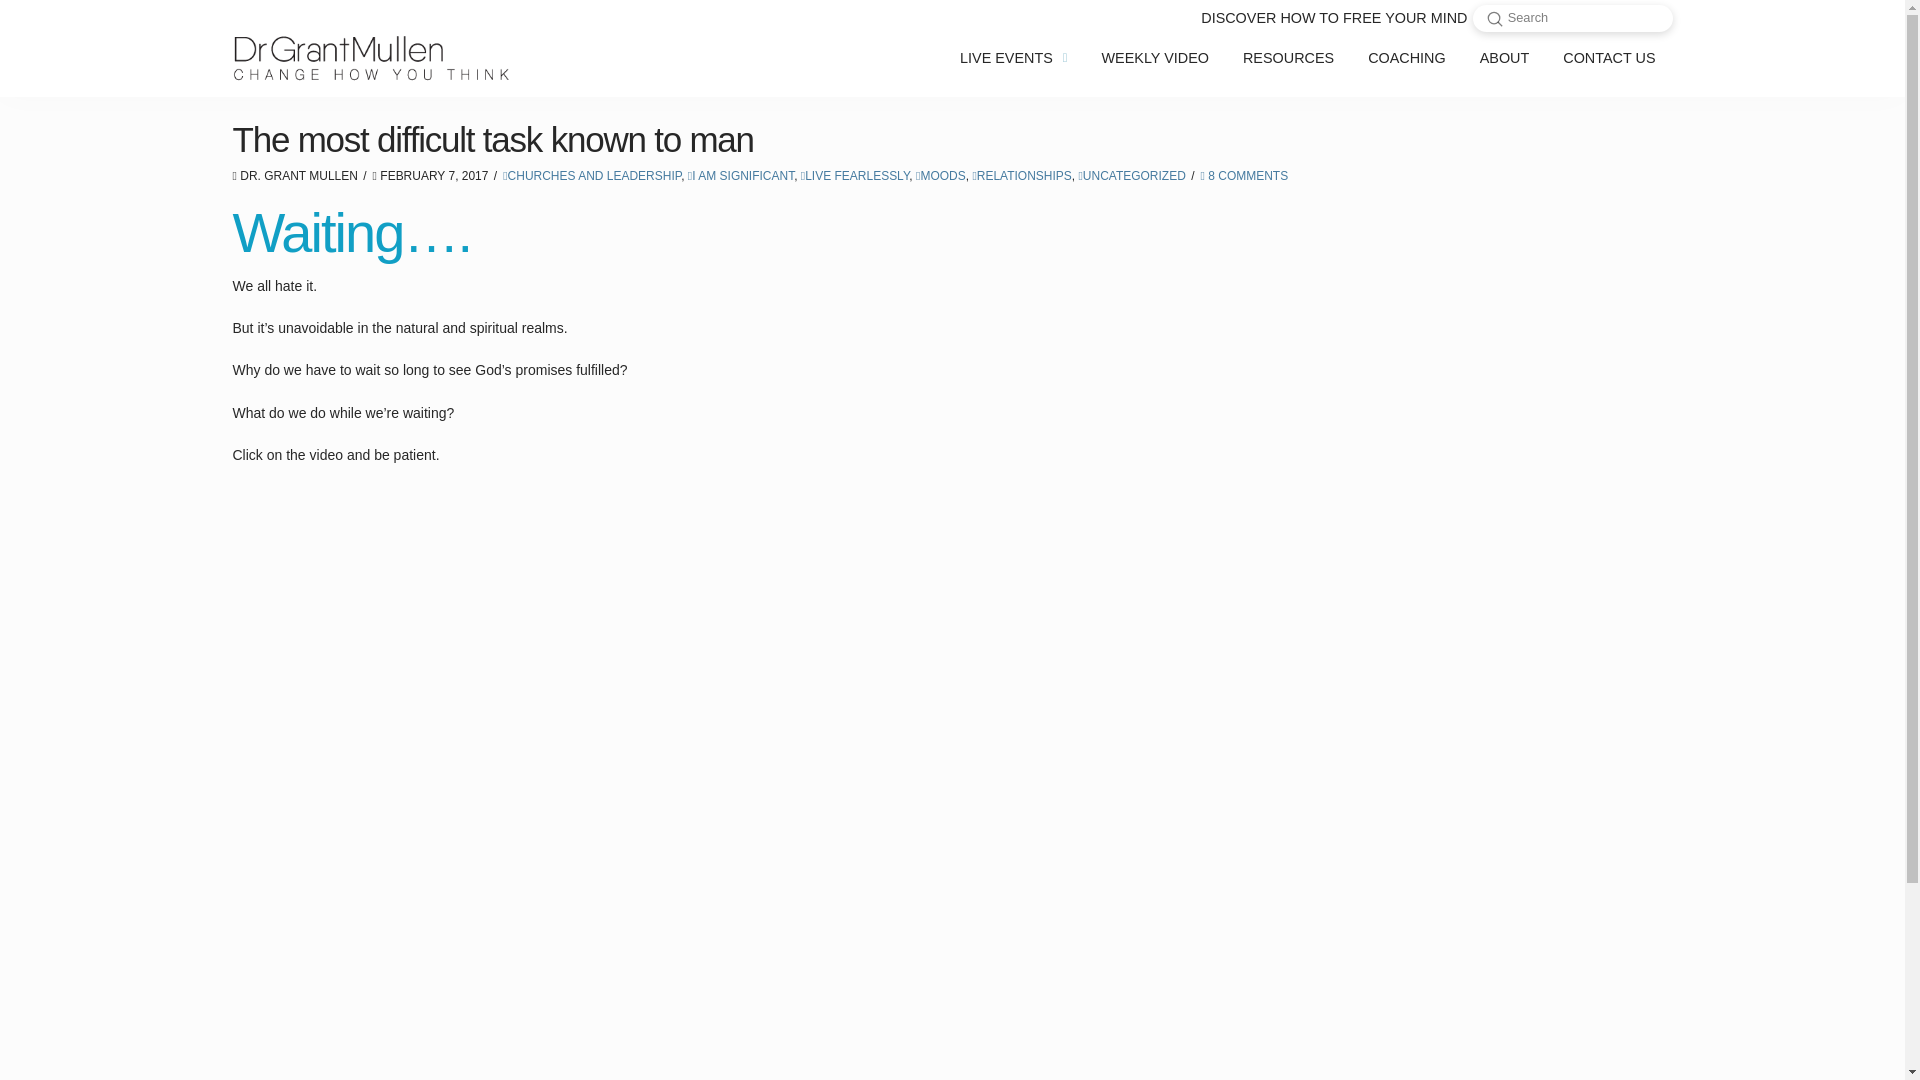 The height and width of the screenshot is (1080, 1920). Describe the element at coordinates (1155, 58) in the screenshot. I see `WEEKLY VIDEO` at that location.